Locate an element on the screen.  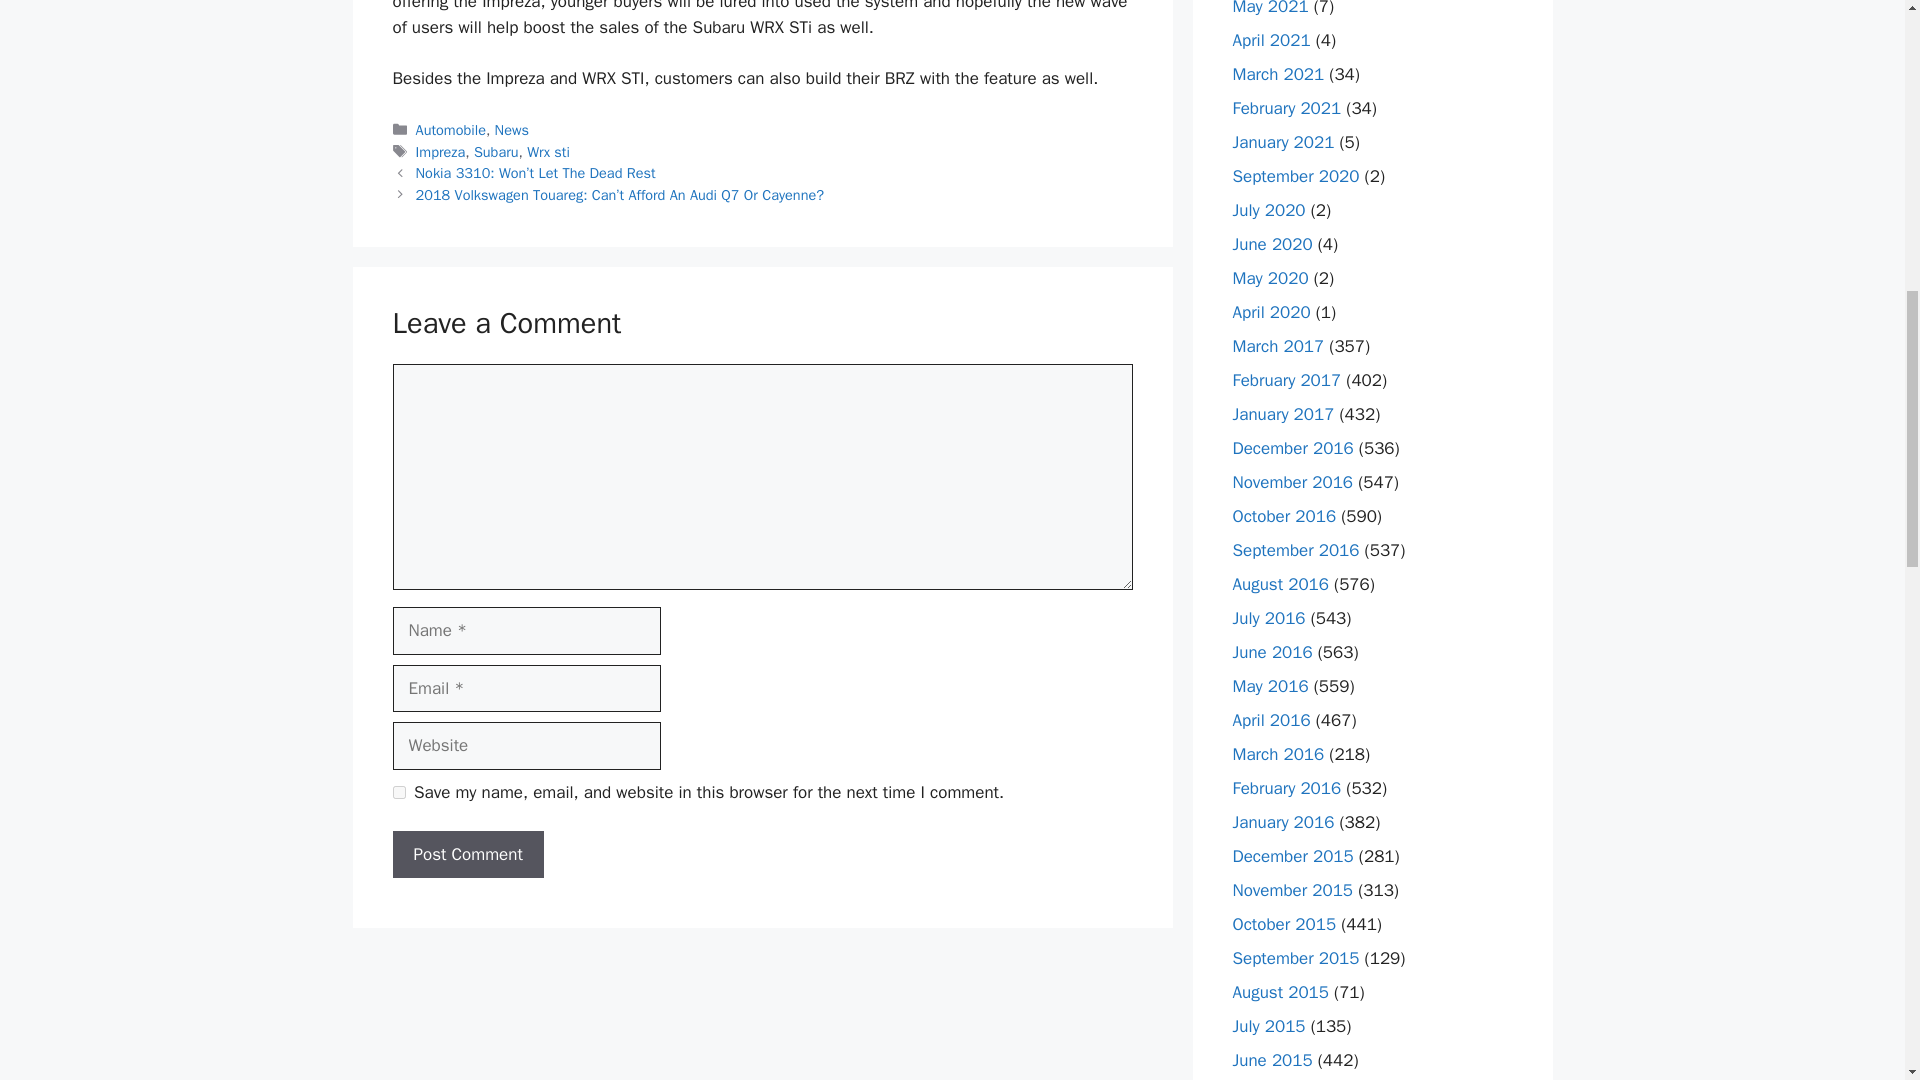
yes is located at coordinates (398, 792).